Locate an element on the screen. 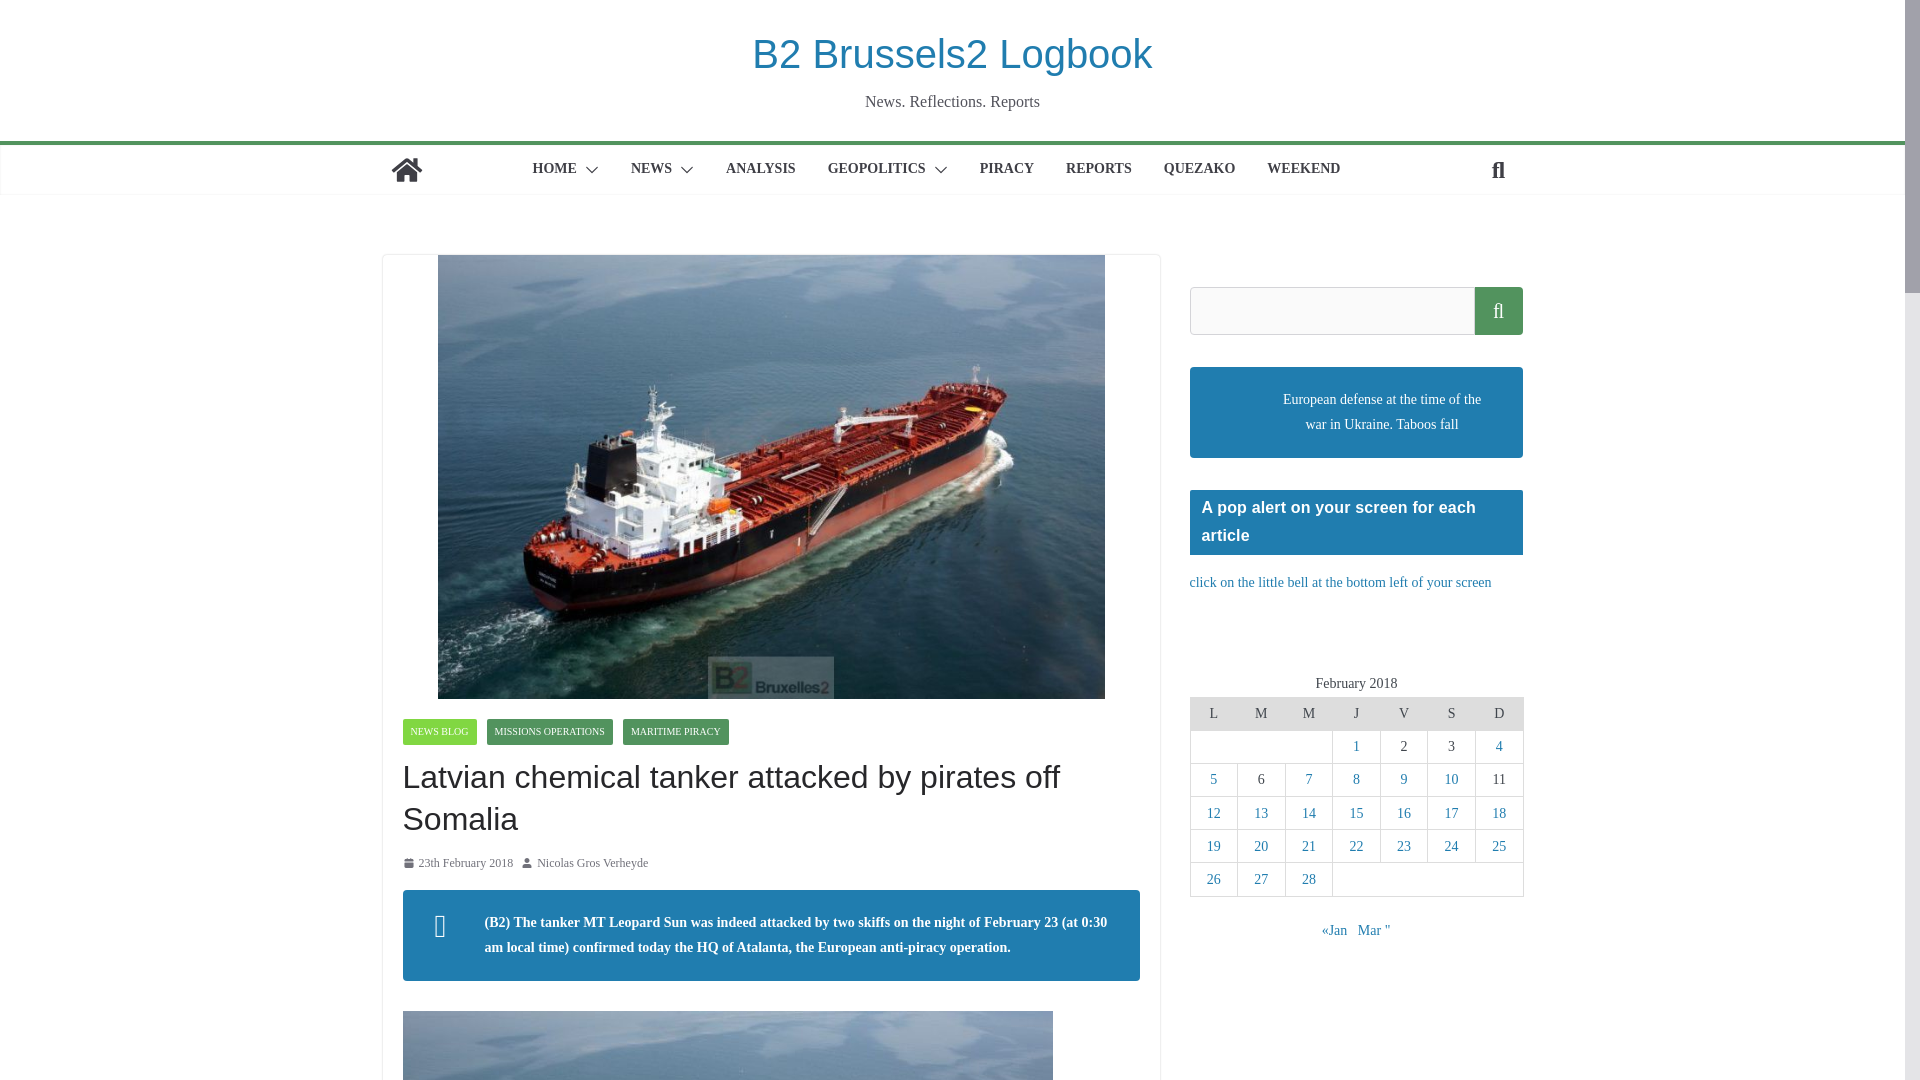  Nicolas Gros Verheyde is located at coordinates (592, 864).